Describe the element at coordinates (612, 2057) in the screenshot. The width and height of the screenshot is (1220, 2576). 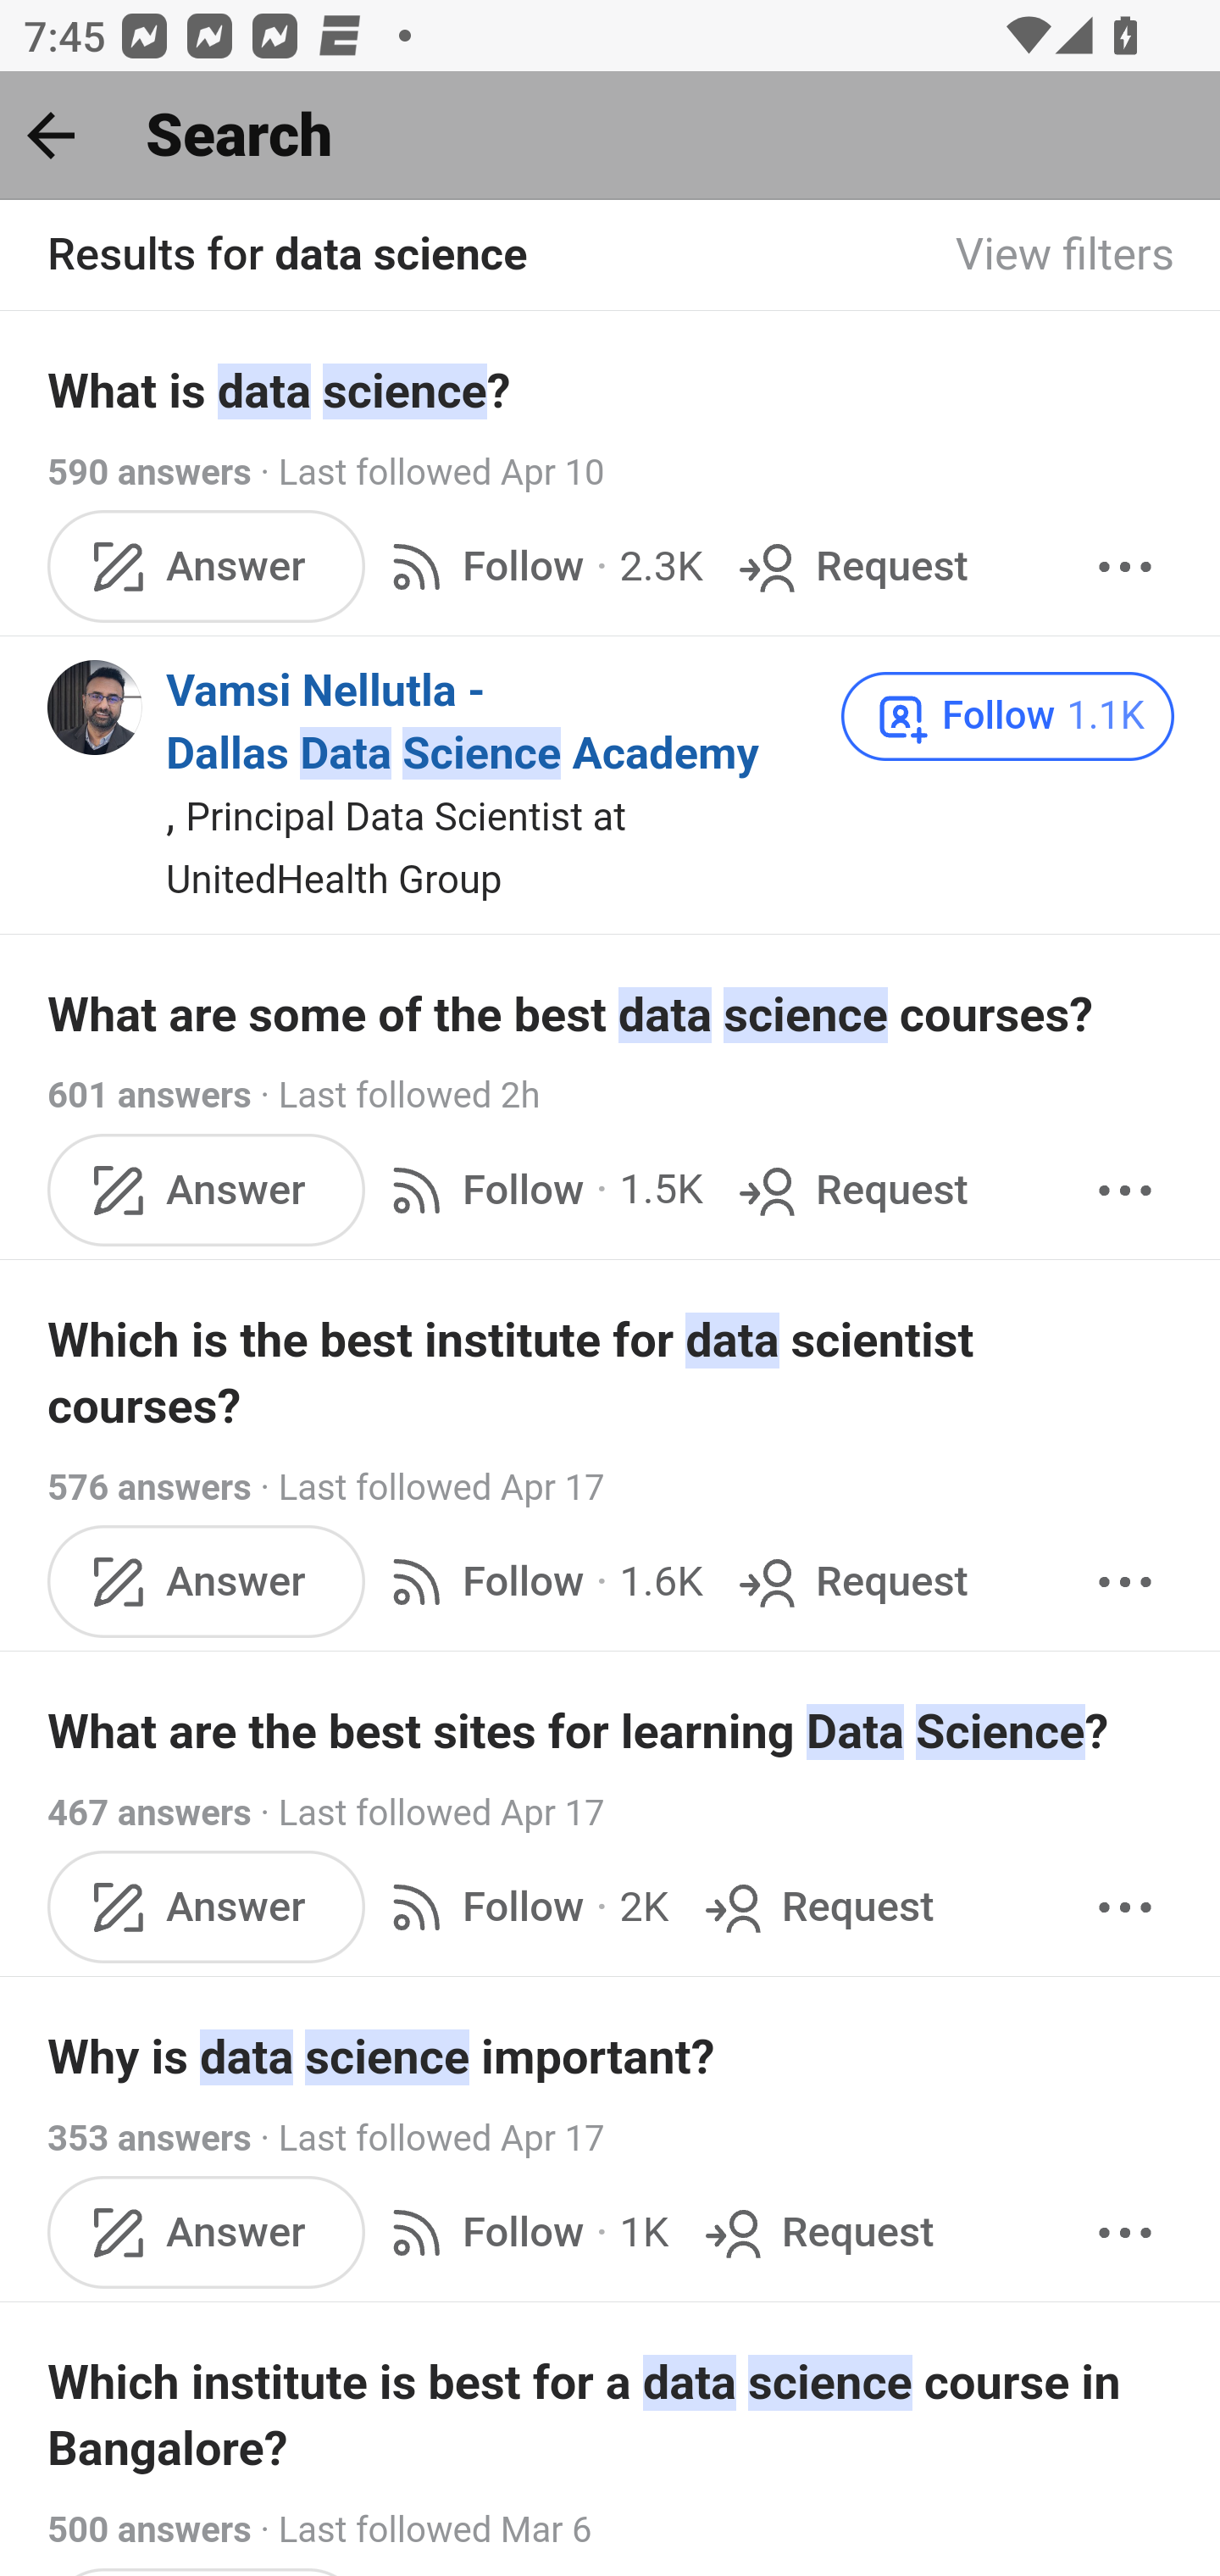
I see `Why is data science important?` at that location.